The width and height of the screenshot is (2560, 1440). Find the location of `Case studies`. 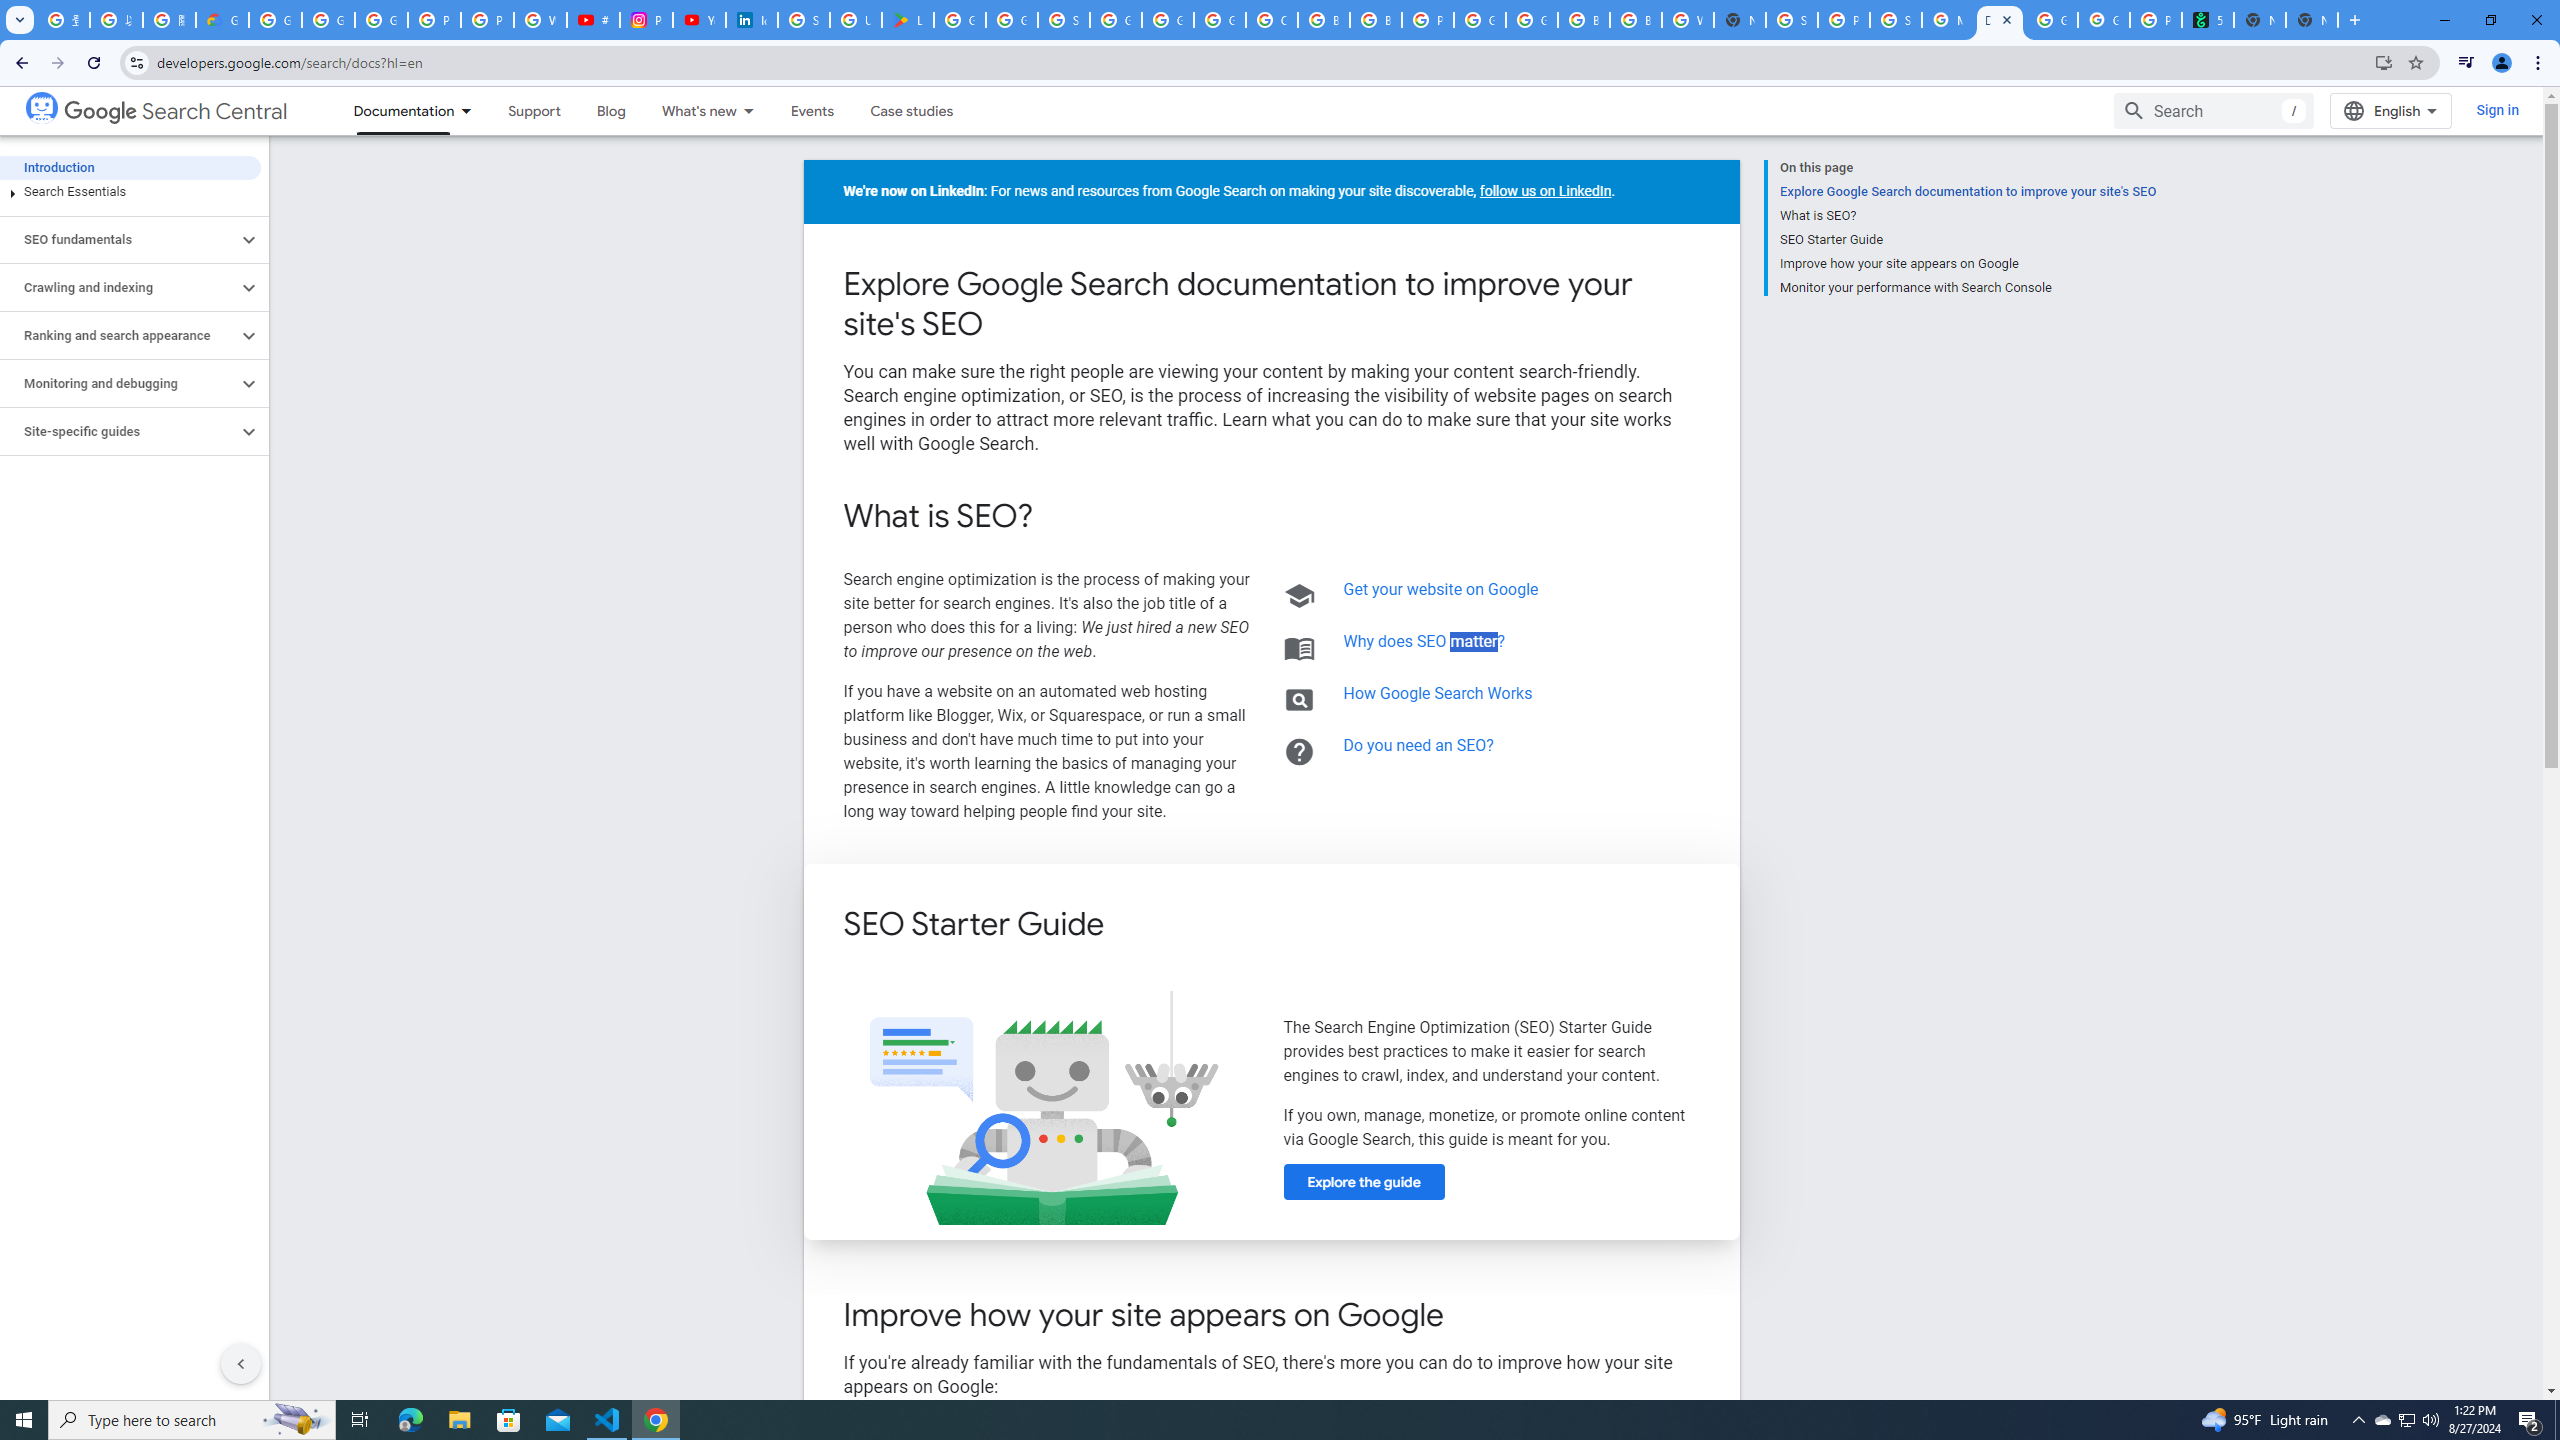

Case studies is located at coordinates (912, 110).